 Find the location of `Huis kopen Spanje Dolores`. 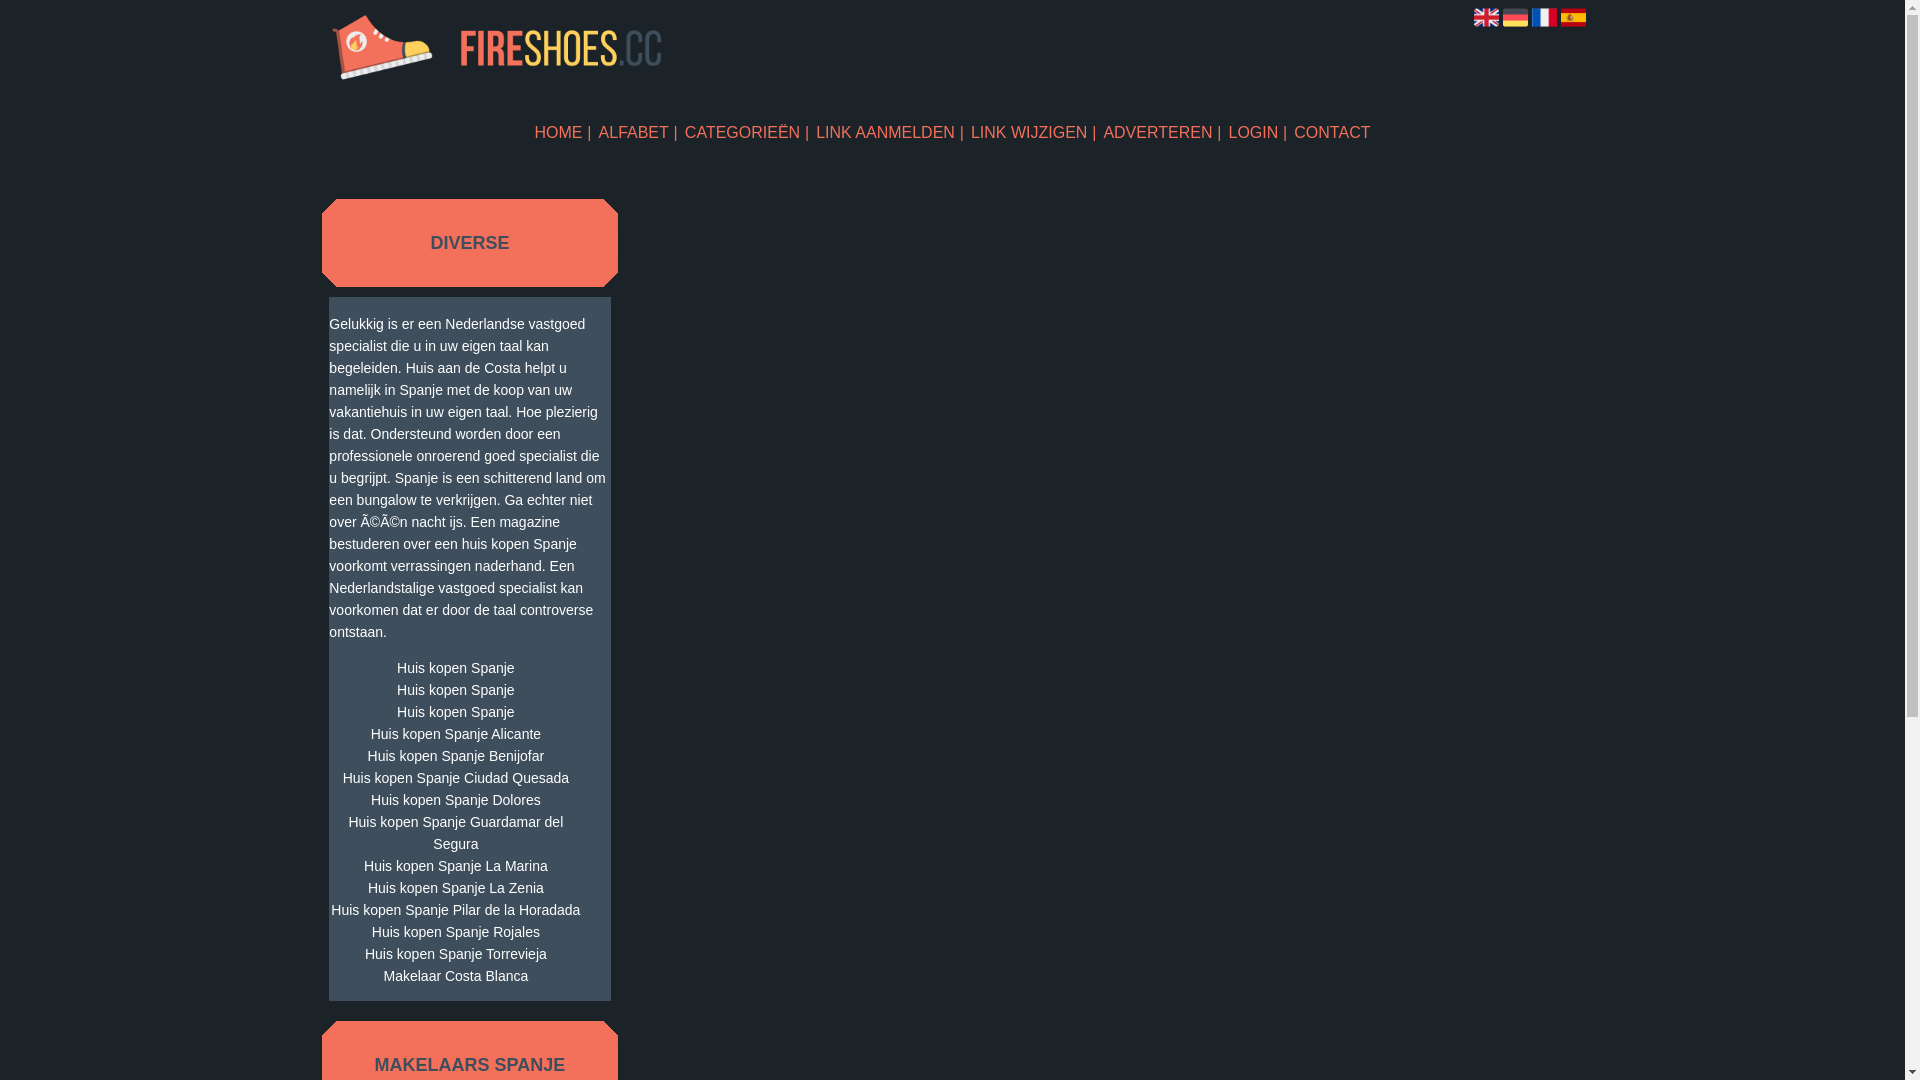

Huis kopen Spanje Dolores is located at coordinates (456, 800).